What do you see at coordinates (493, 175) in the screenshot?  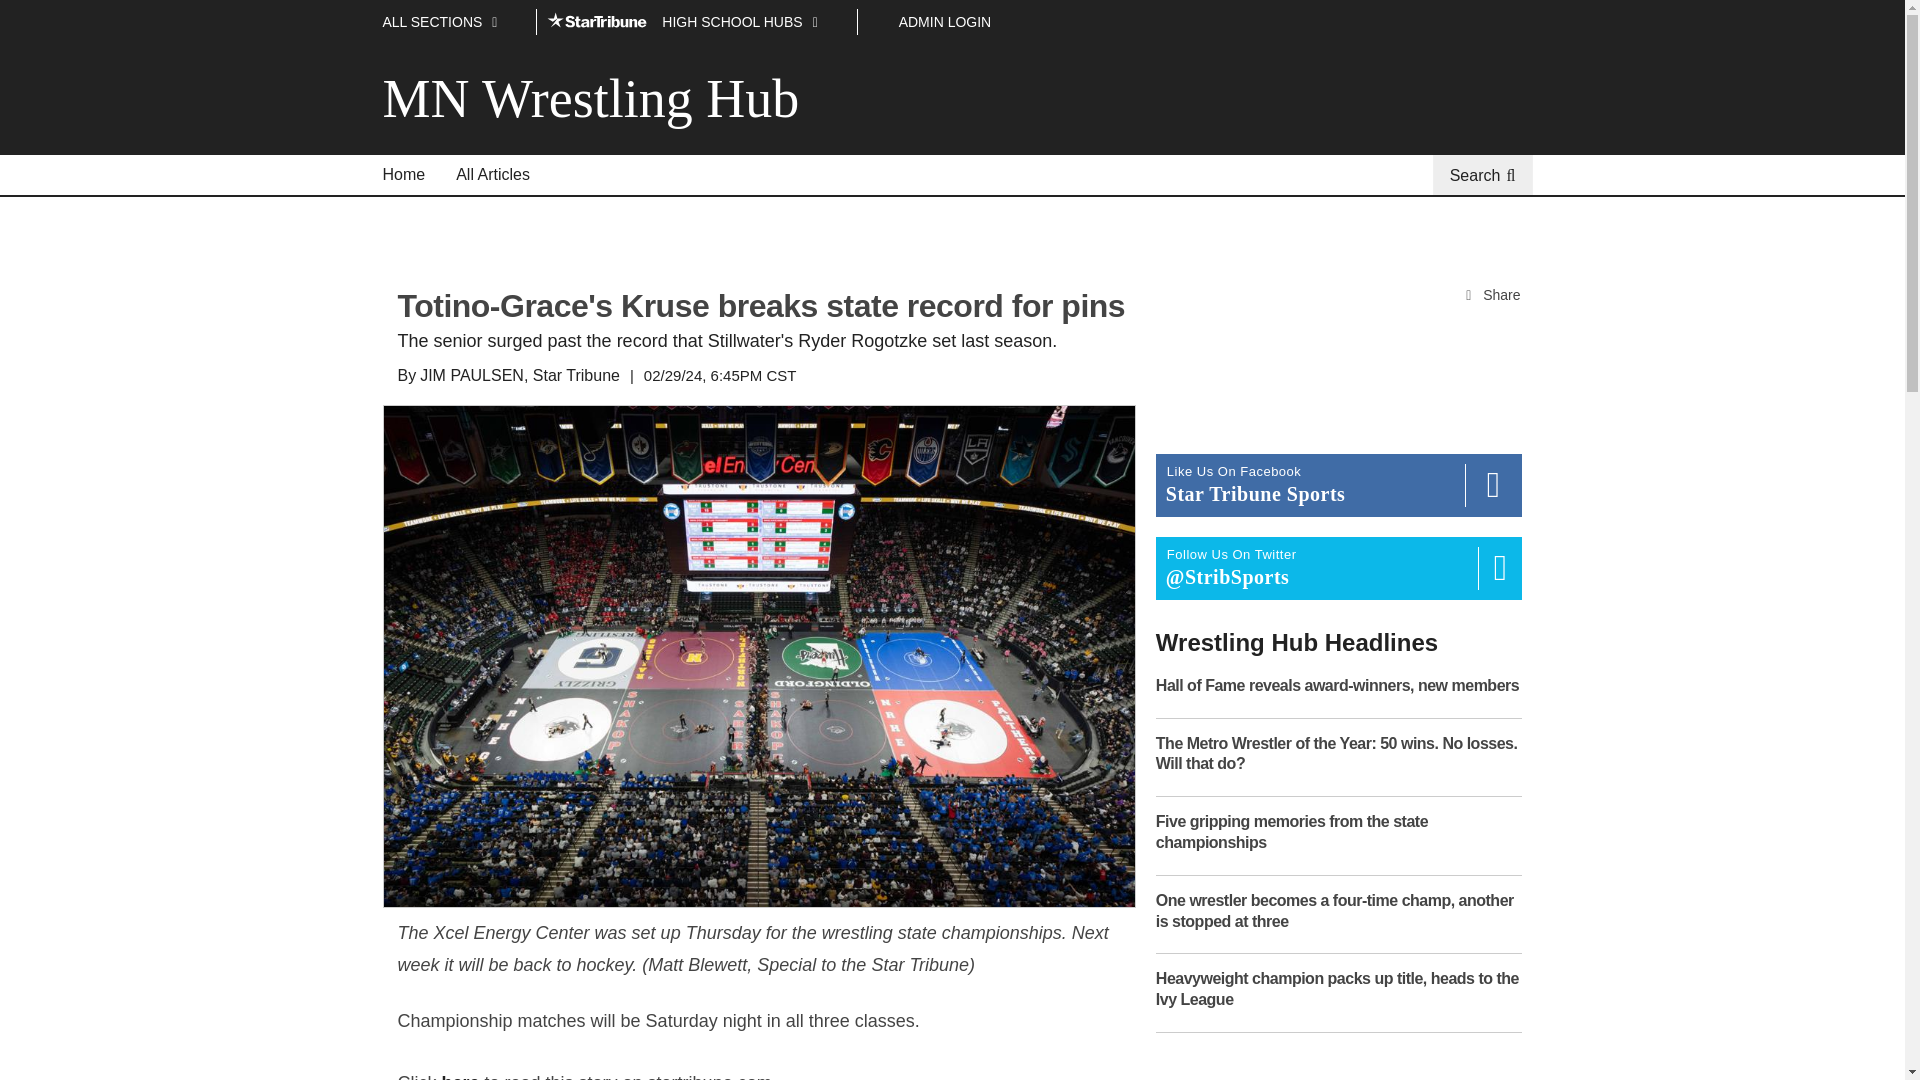 I see `click to go to 'Minnesota Wrestling Hub All Articles'` at bounding box center [493, 175].